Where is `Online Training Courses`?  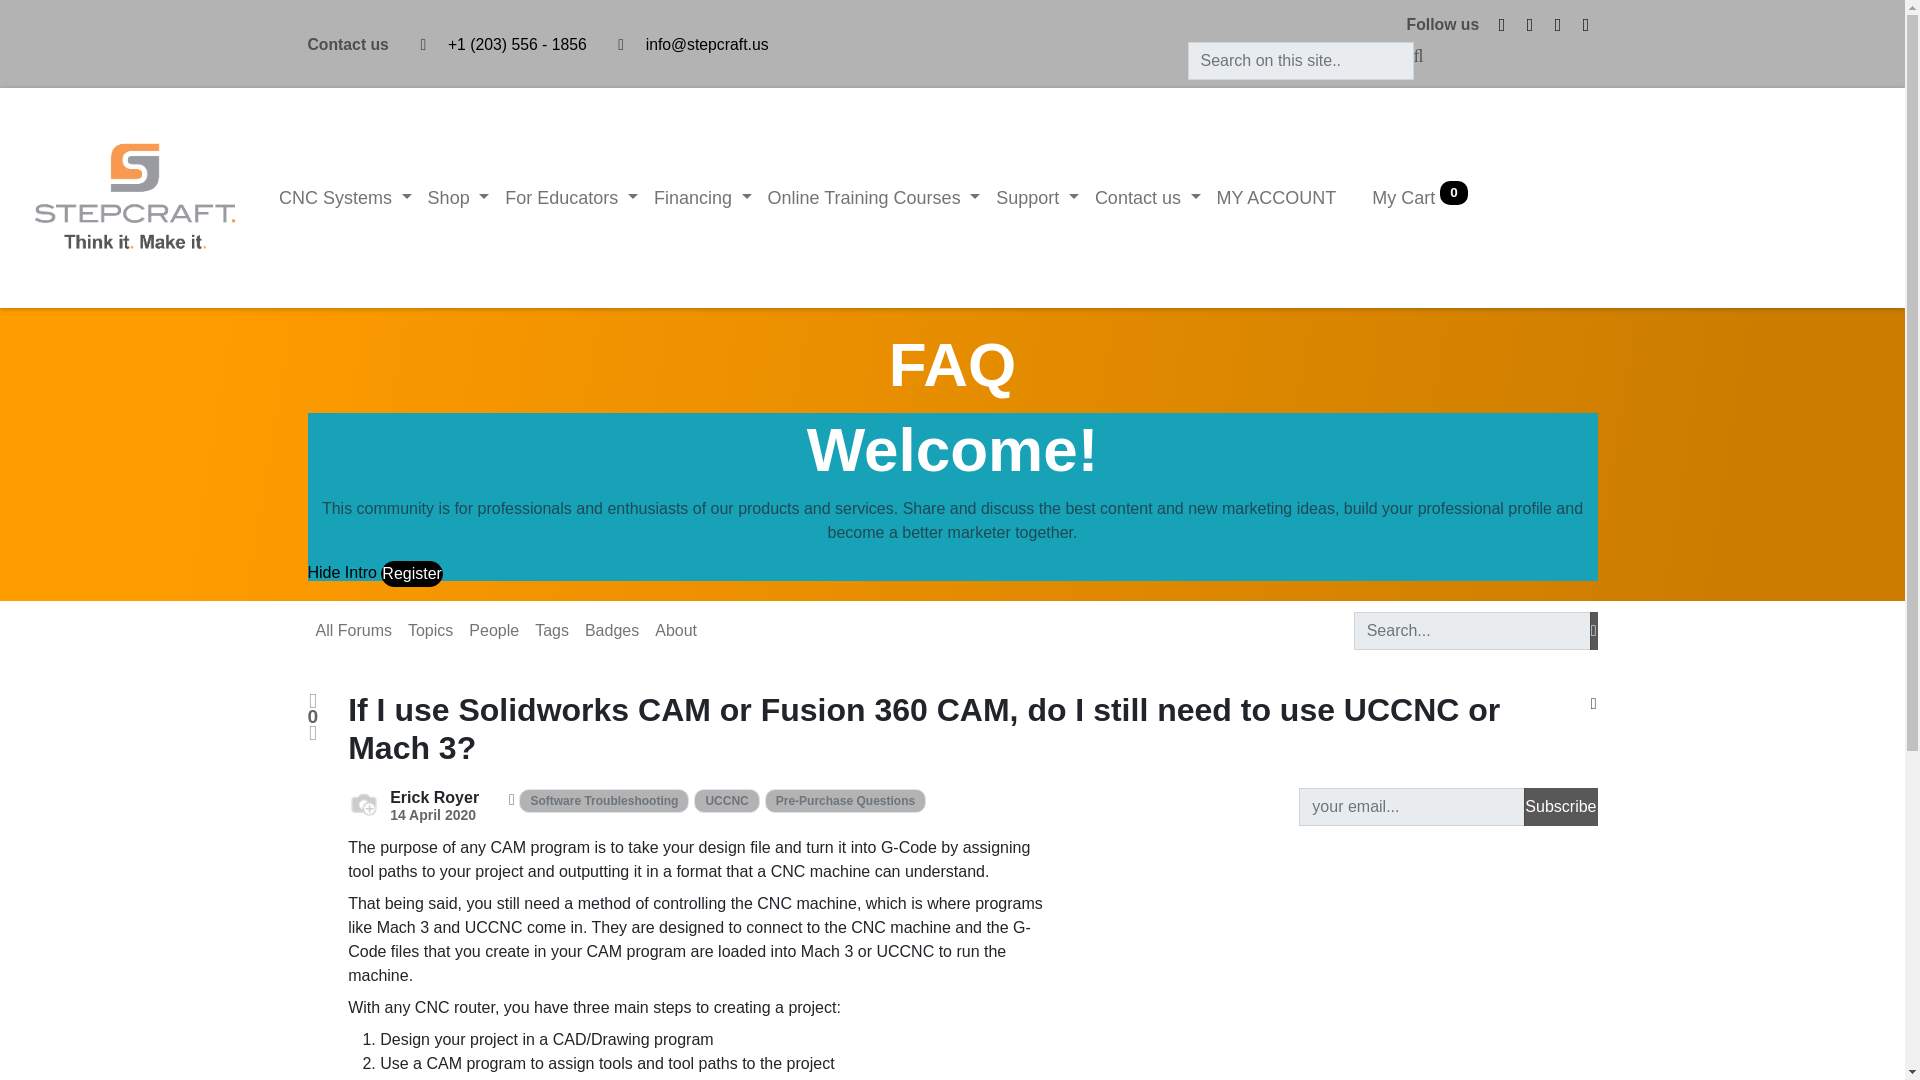 Online Training Courses is located at coordinates (874, 198).